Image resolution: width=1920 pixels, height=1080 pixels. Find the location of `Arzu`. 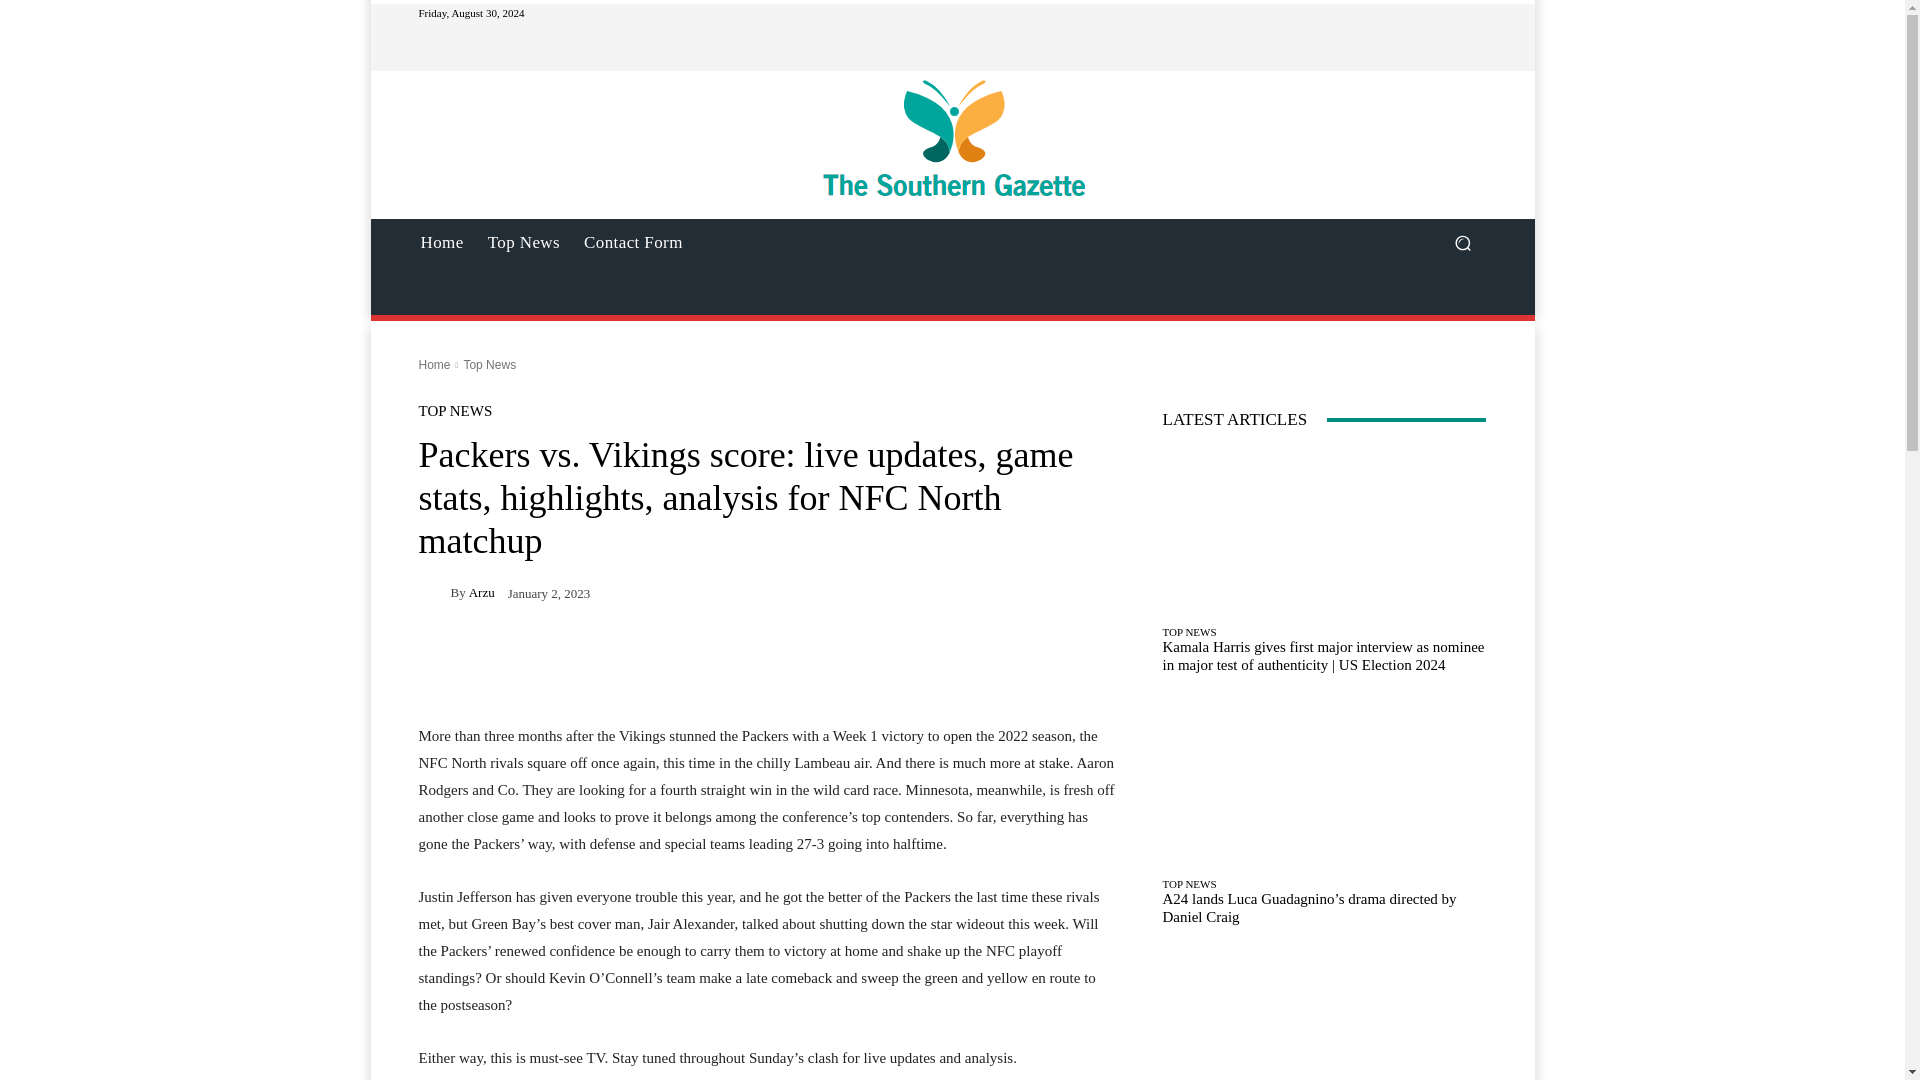

Arzu is located at coordinates (482, 592).